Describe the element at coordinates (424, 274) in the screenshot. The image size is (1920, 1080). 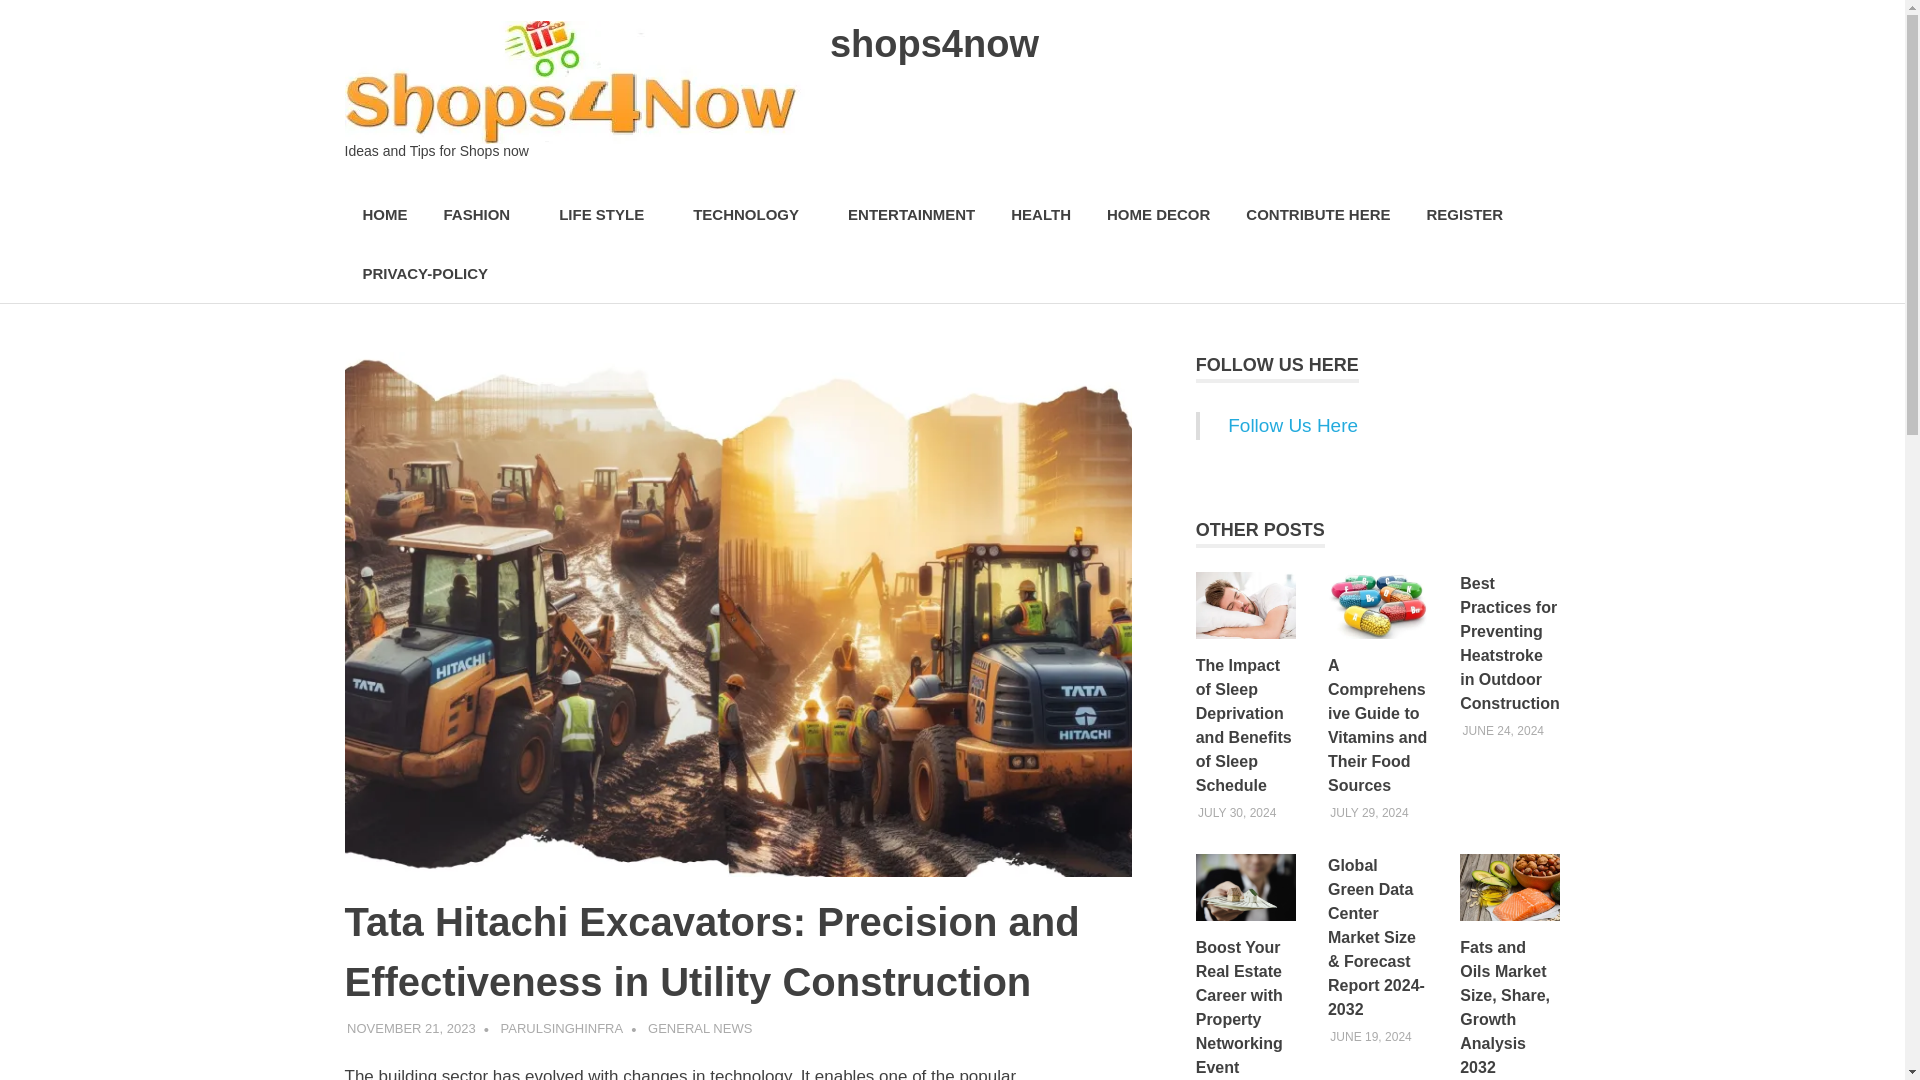
I see `PRIVACY-POLICY` at that location.